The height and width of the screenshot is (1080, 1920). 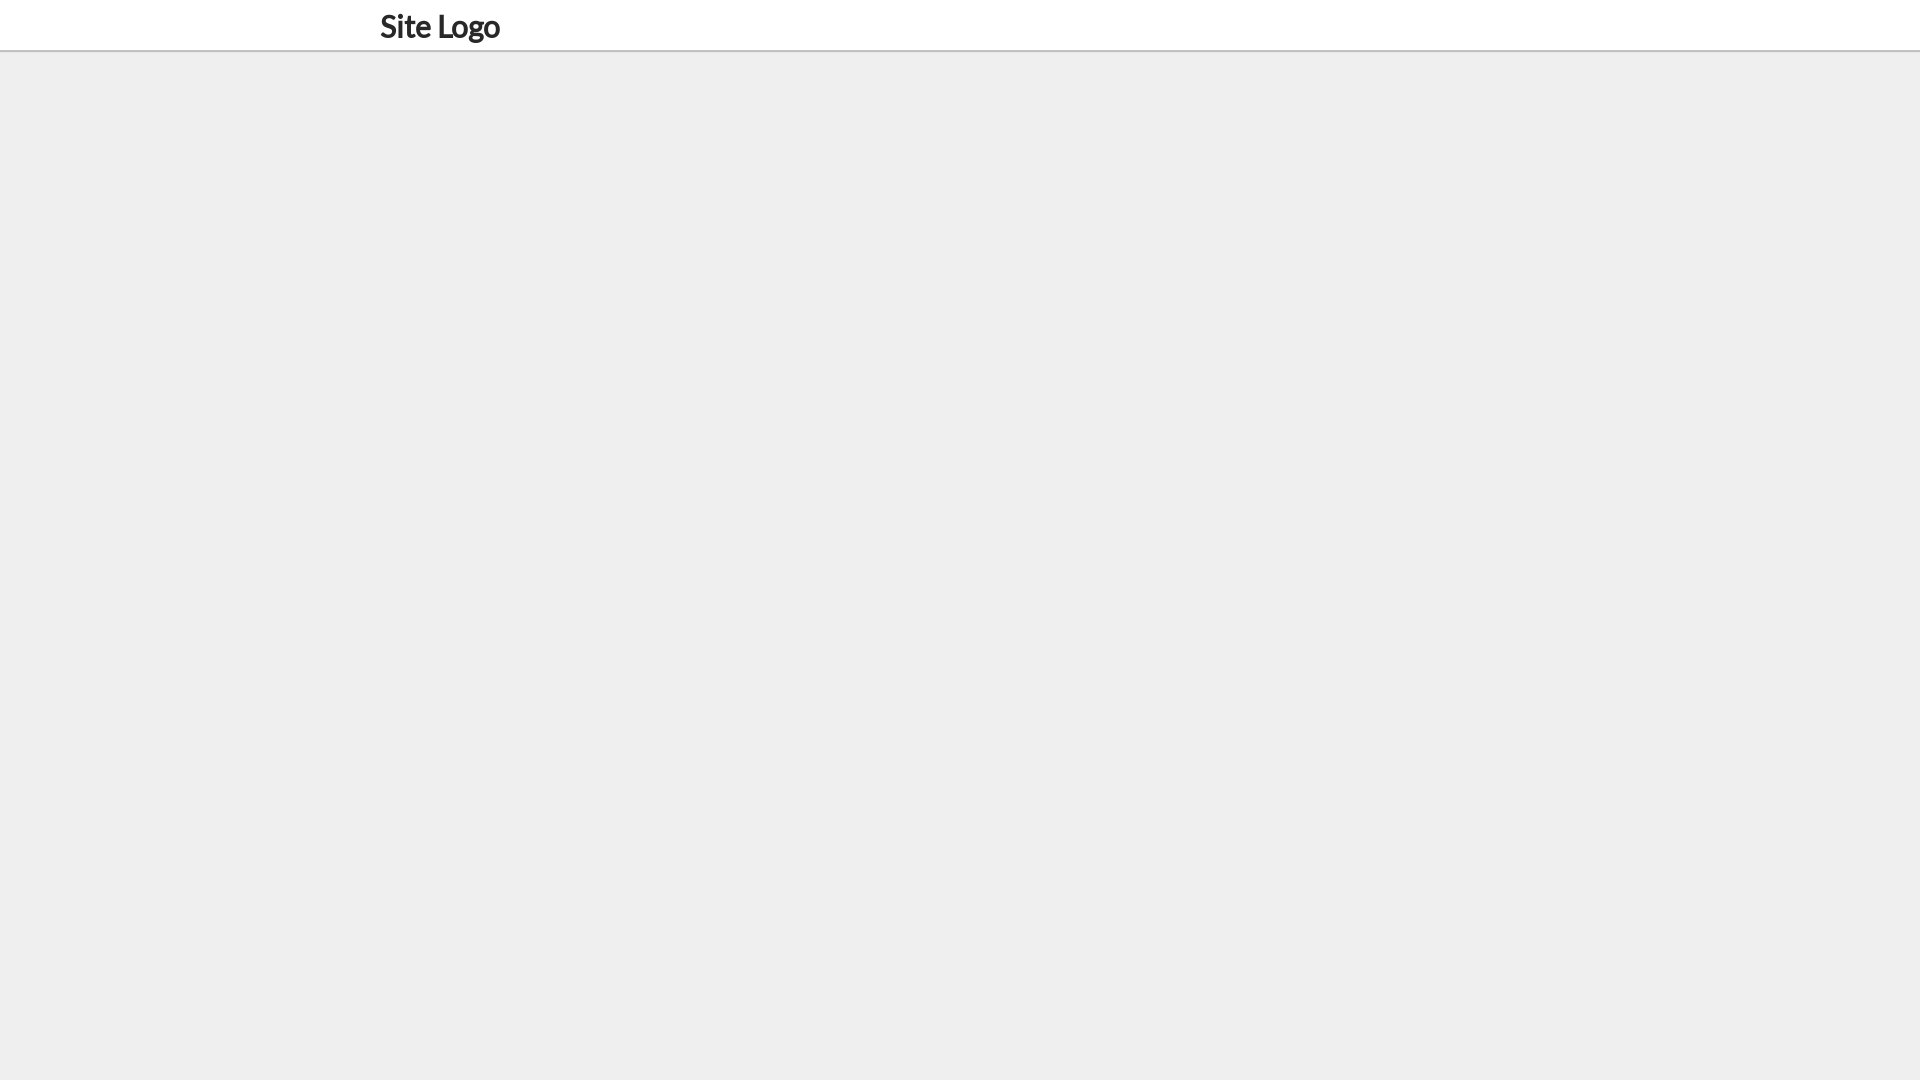 I want to click on Site Logo, so click(x=440, y=26).